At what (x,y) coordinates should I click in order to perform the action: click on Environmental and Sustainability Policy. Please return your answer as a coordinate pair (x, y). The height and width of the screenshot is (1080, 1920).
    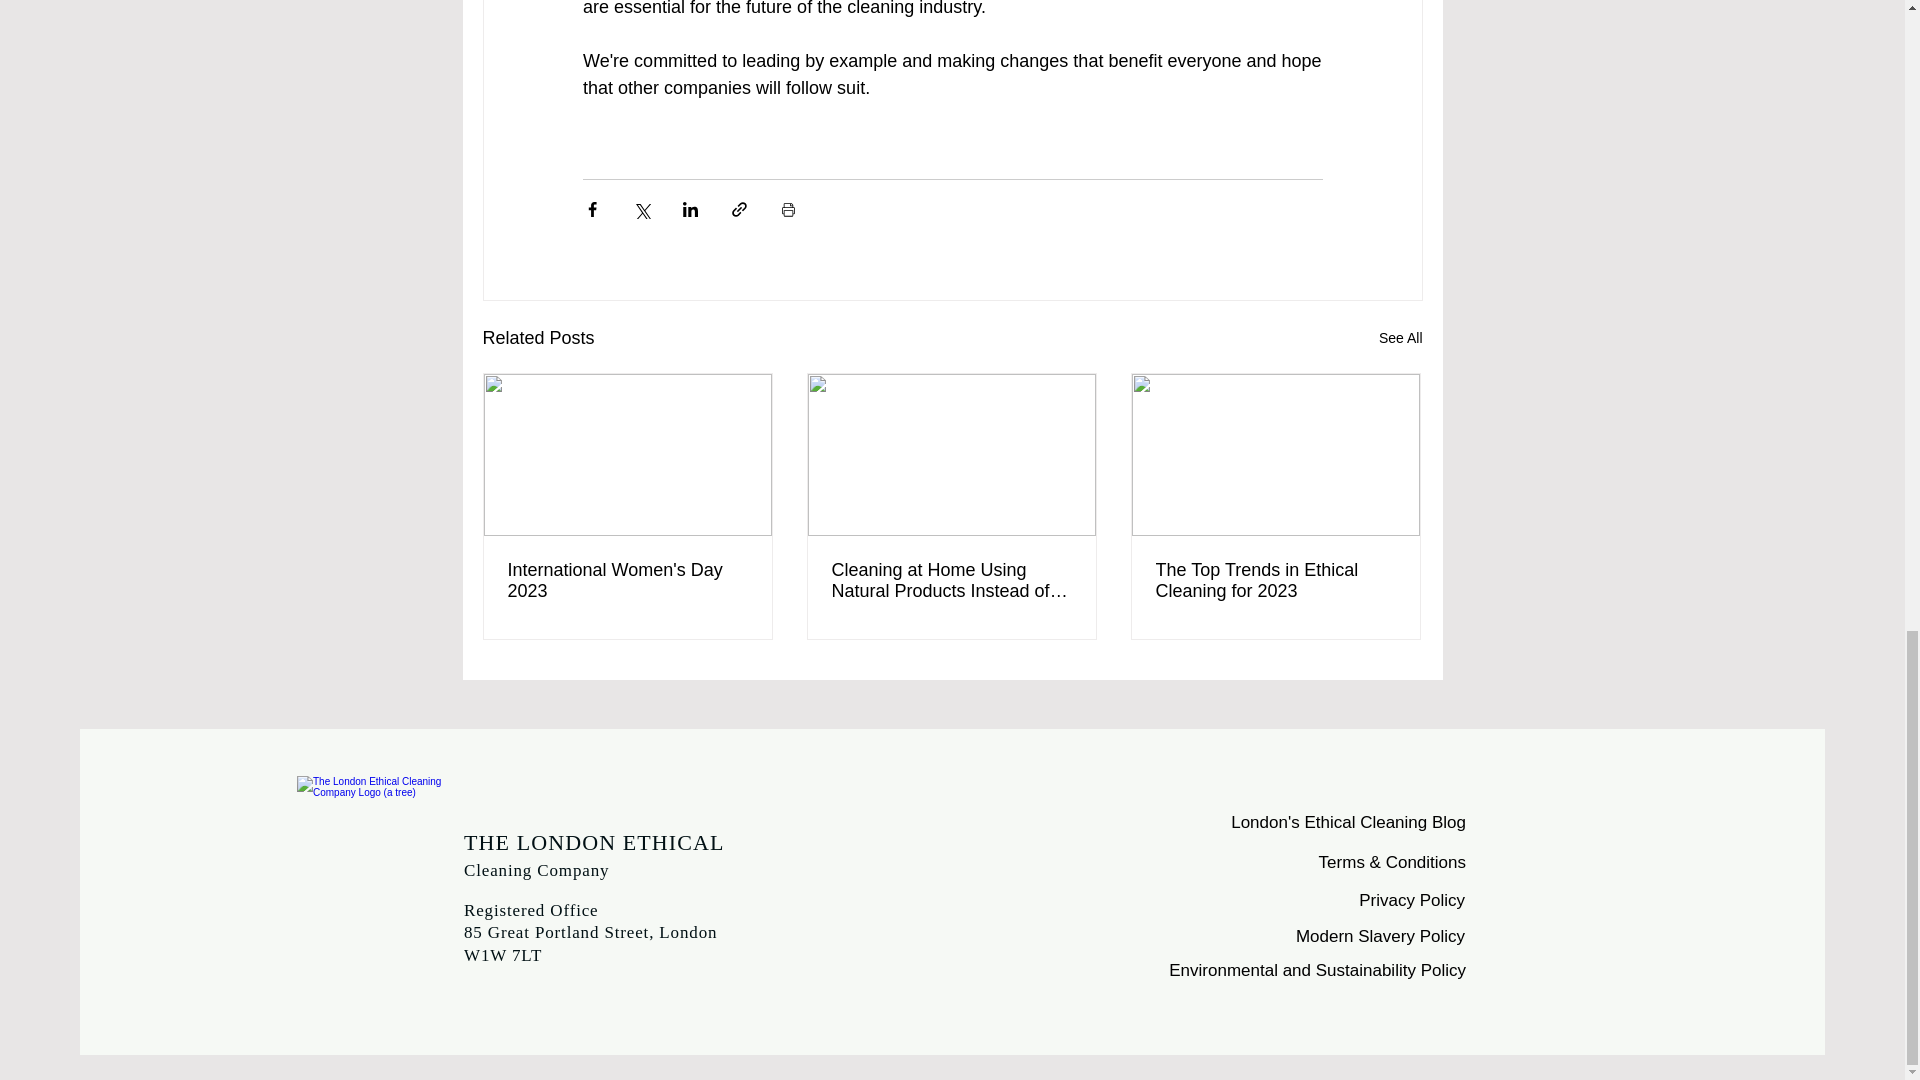
    Looking at the image, I should click on (1318, 970).